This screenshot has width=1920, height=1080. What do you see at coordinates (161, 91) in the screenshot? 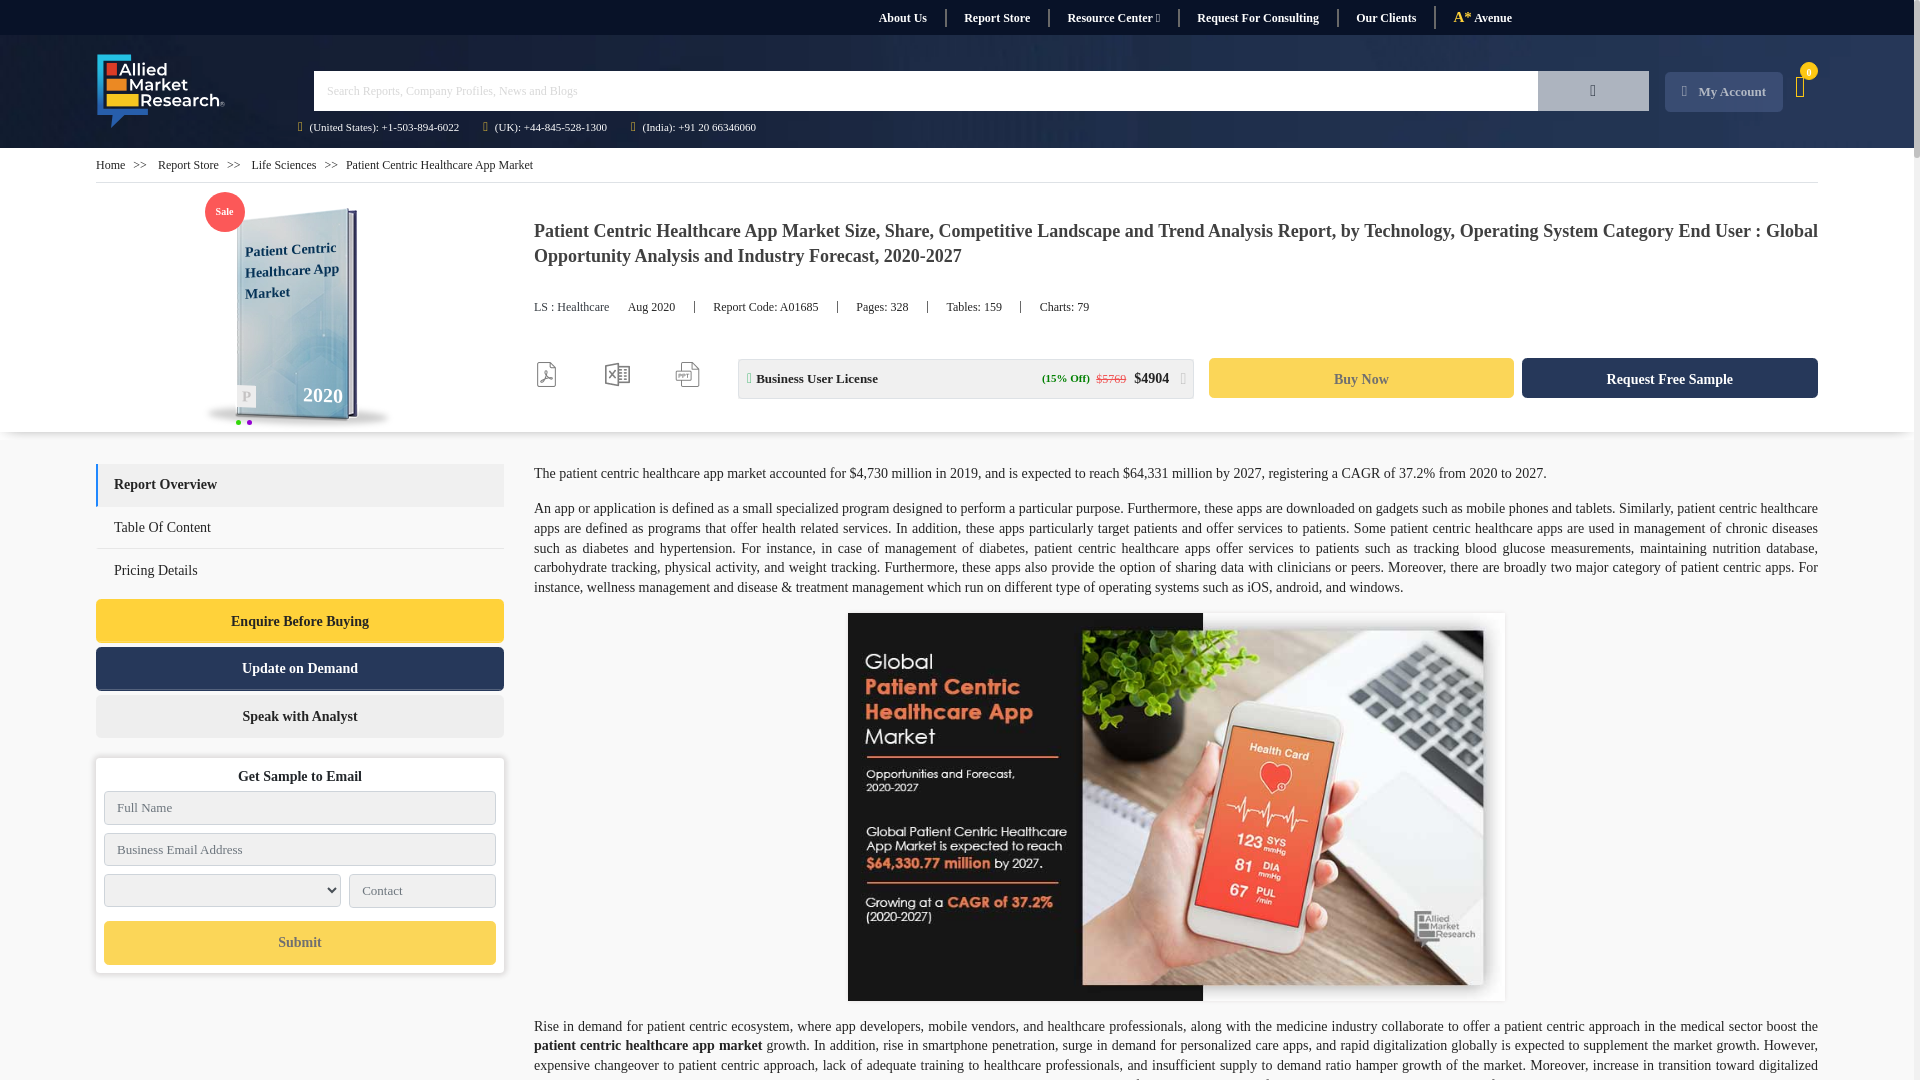
I see `Allied Market Research` at bounding box center [161, 91].